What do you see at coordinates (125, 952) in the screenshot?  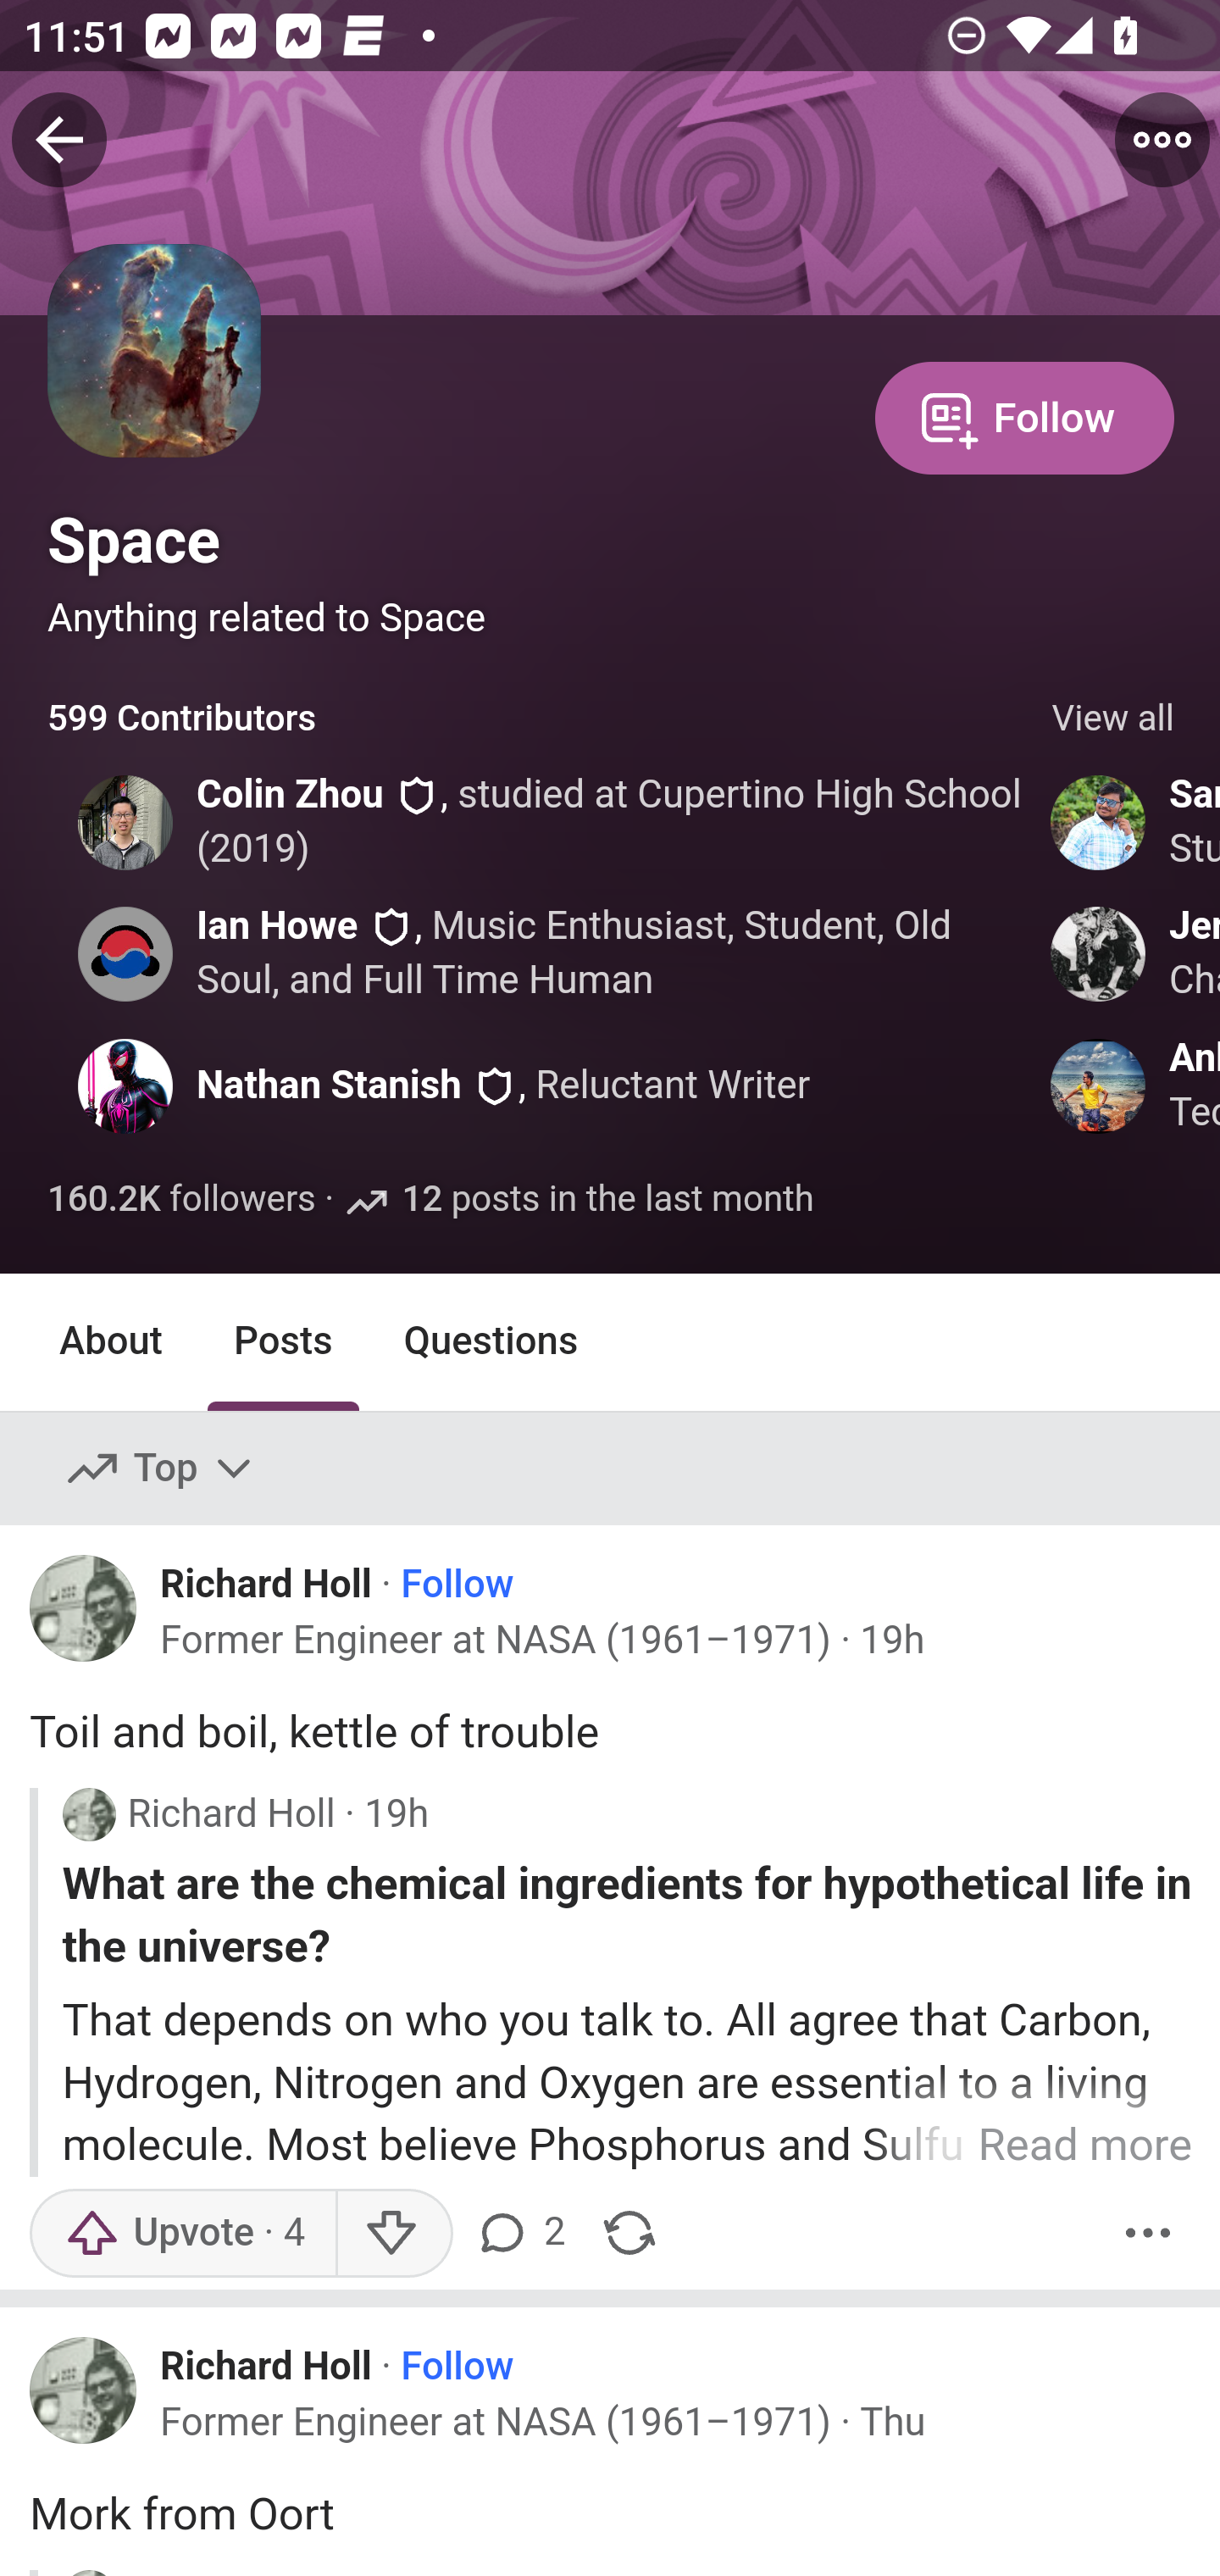 I see `Profile photo for Ian Howe` at bounding box center [125, 952].